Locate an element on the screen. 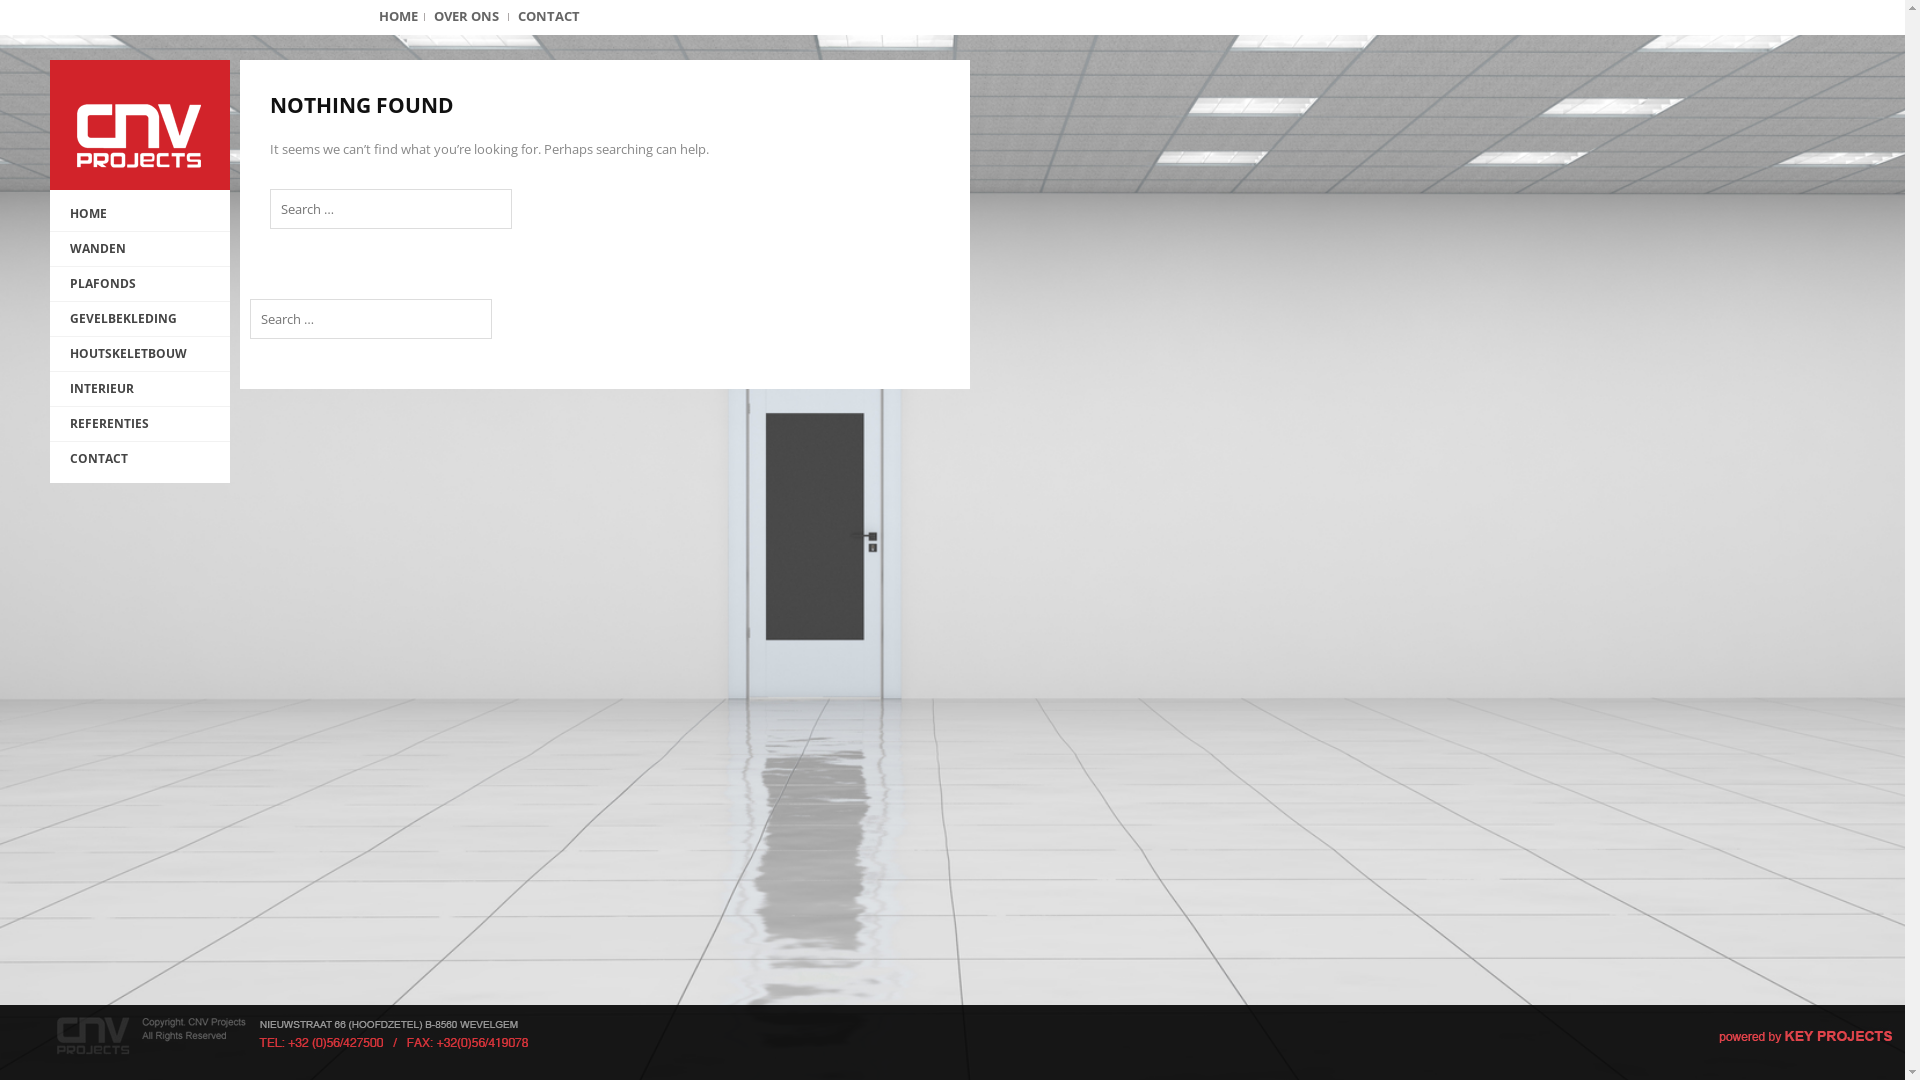  CONTACT is located at coordinates (140, 459).